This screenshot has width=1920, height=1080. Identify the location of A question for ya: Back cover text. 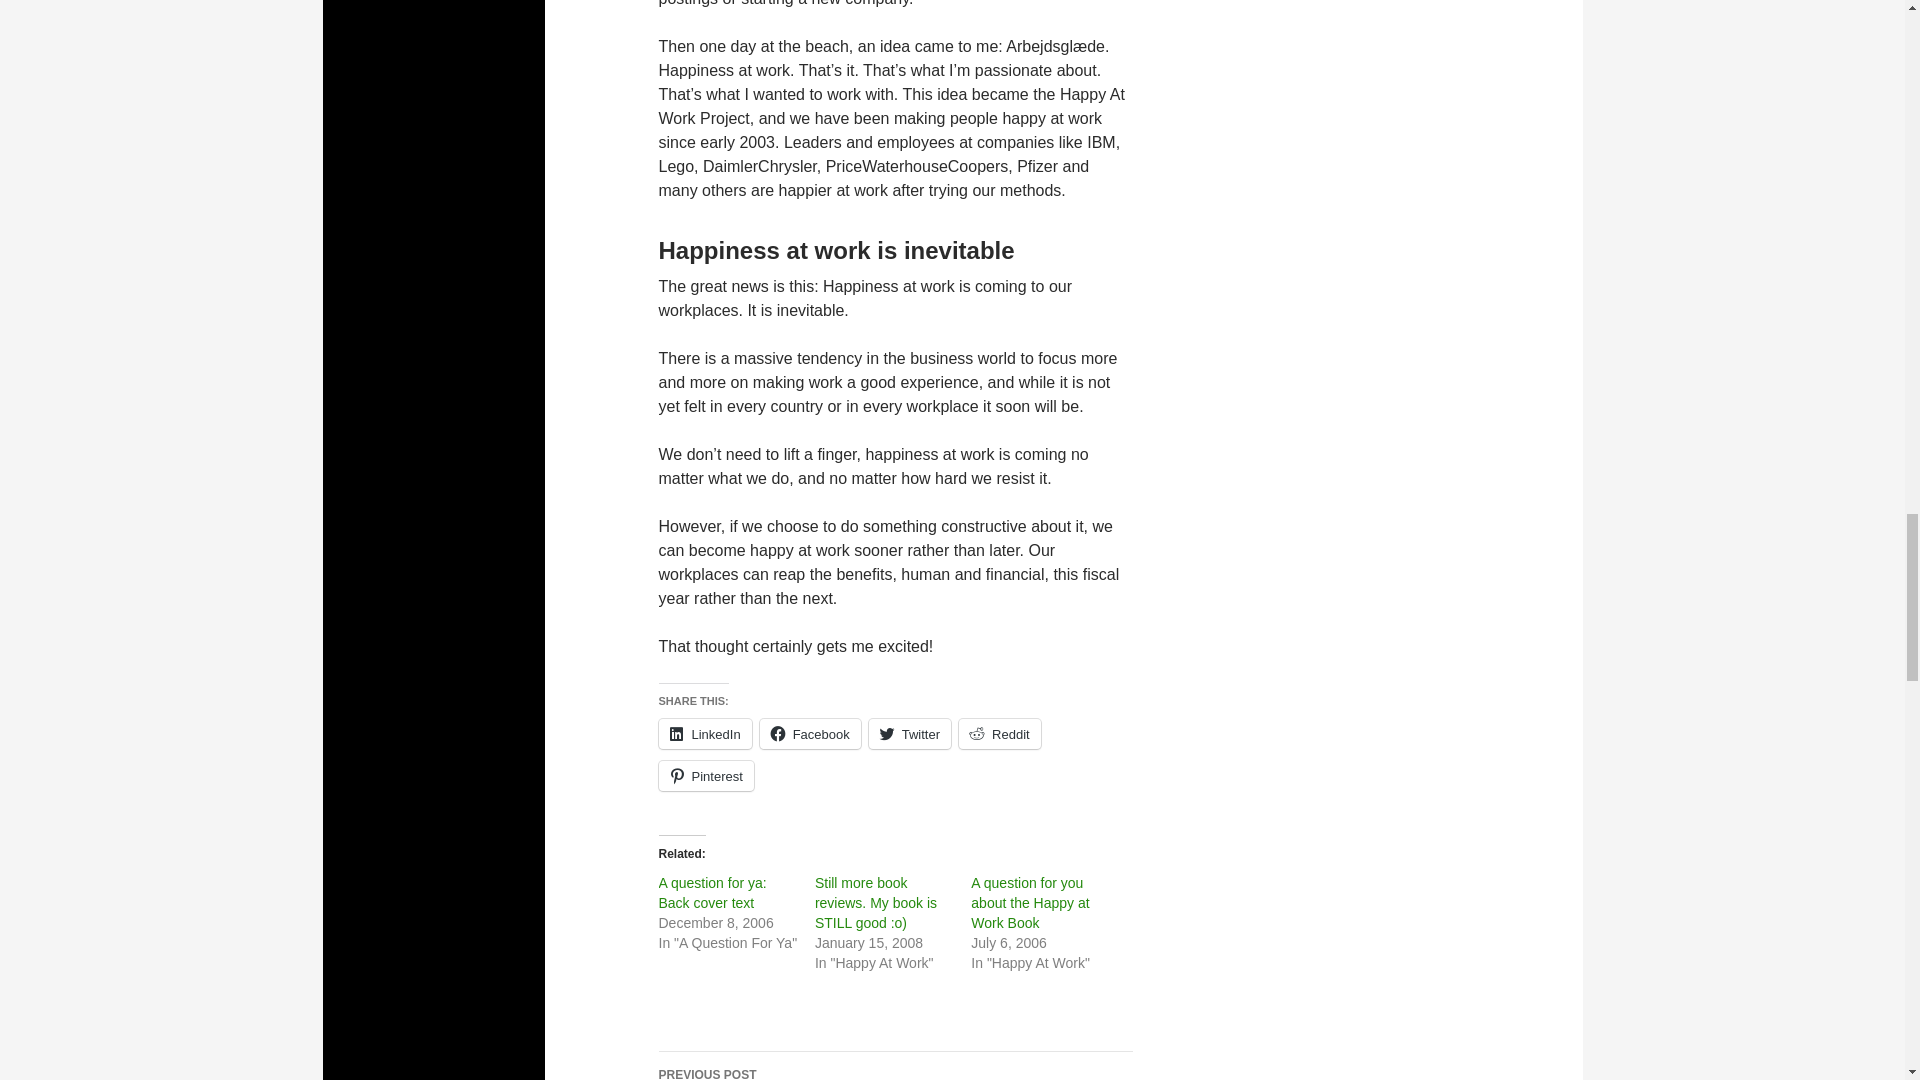
(895, 1066).